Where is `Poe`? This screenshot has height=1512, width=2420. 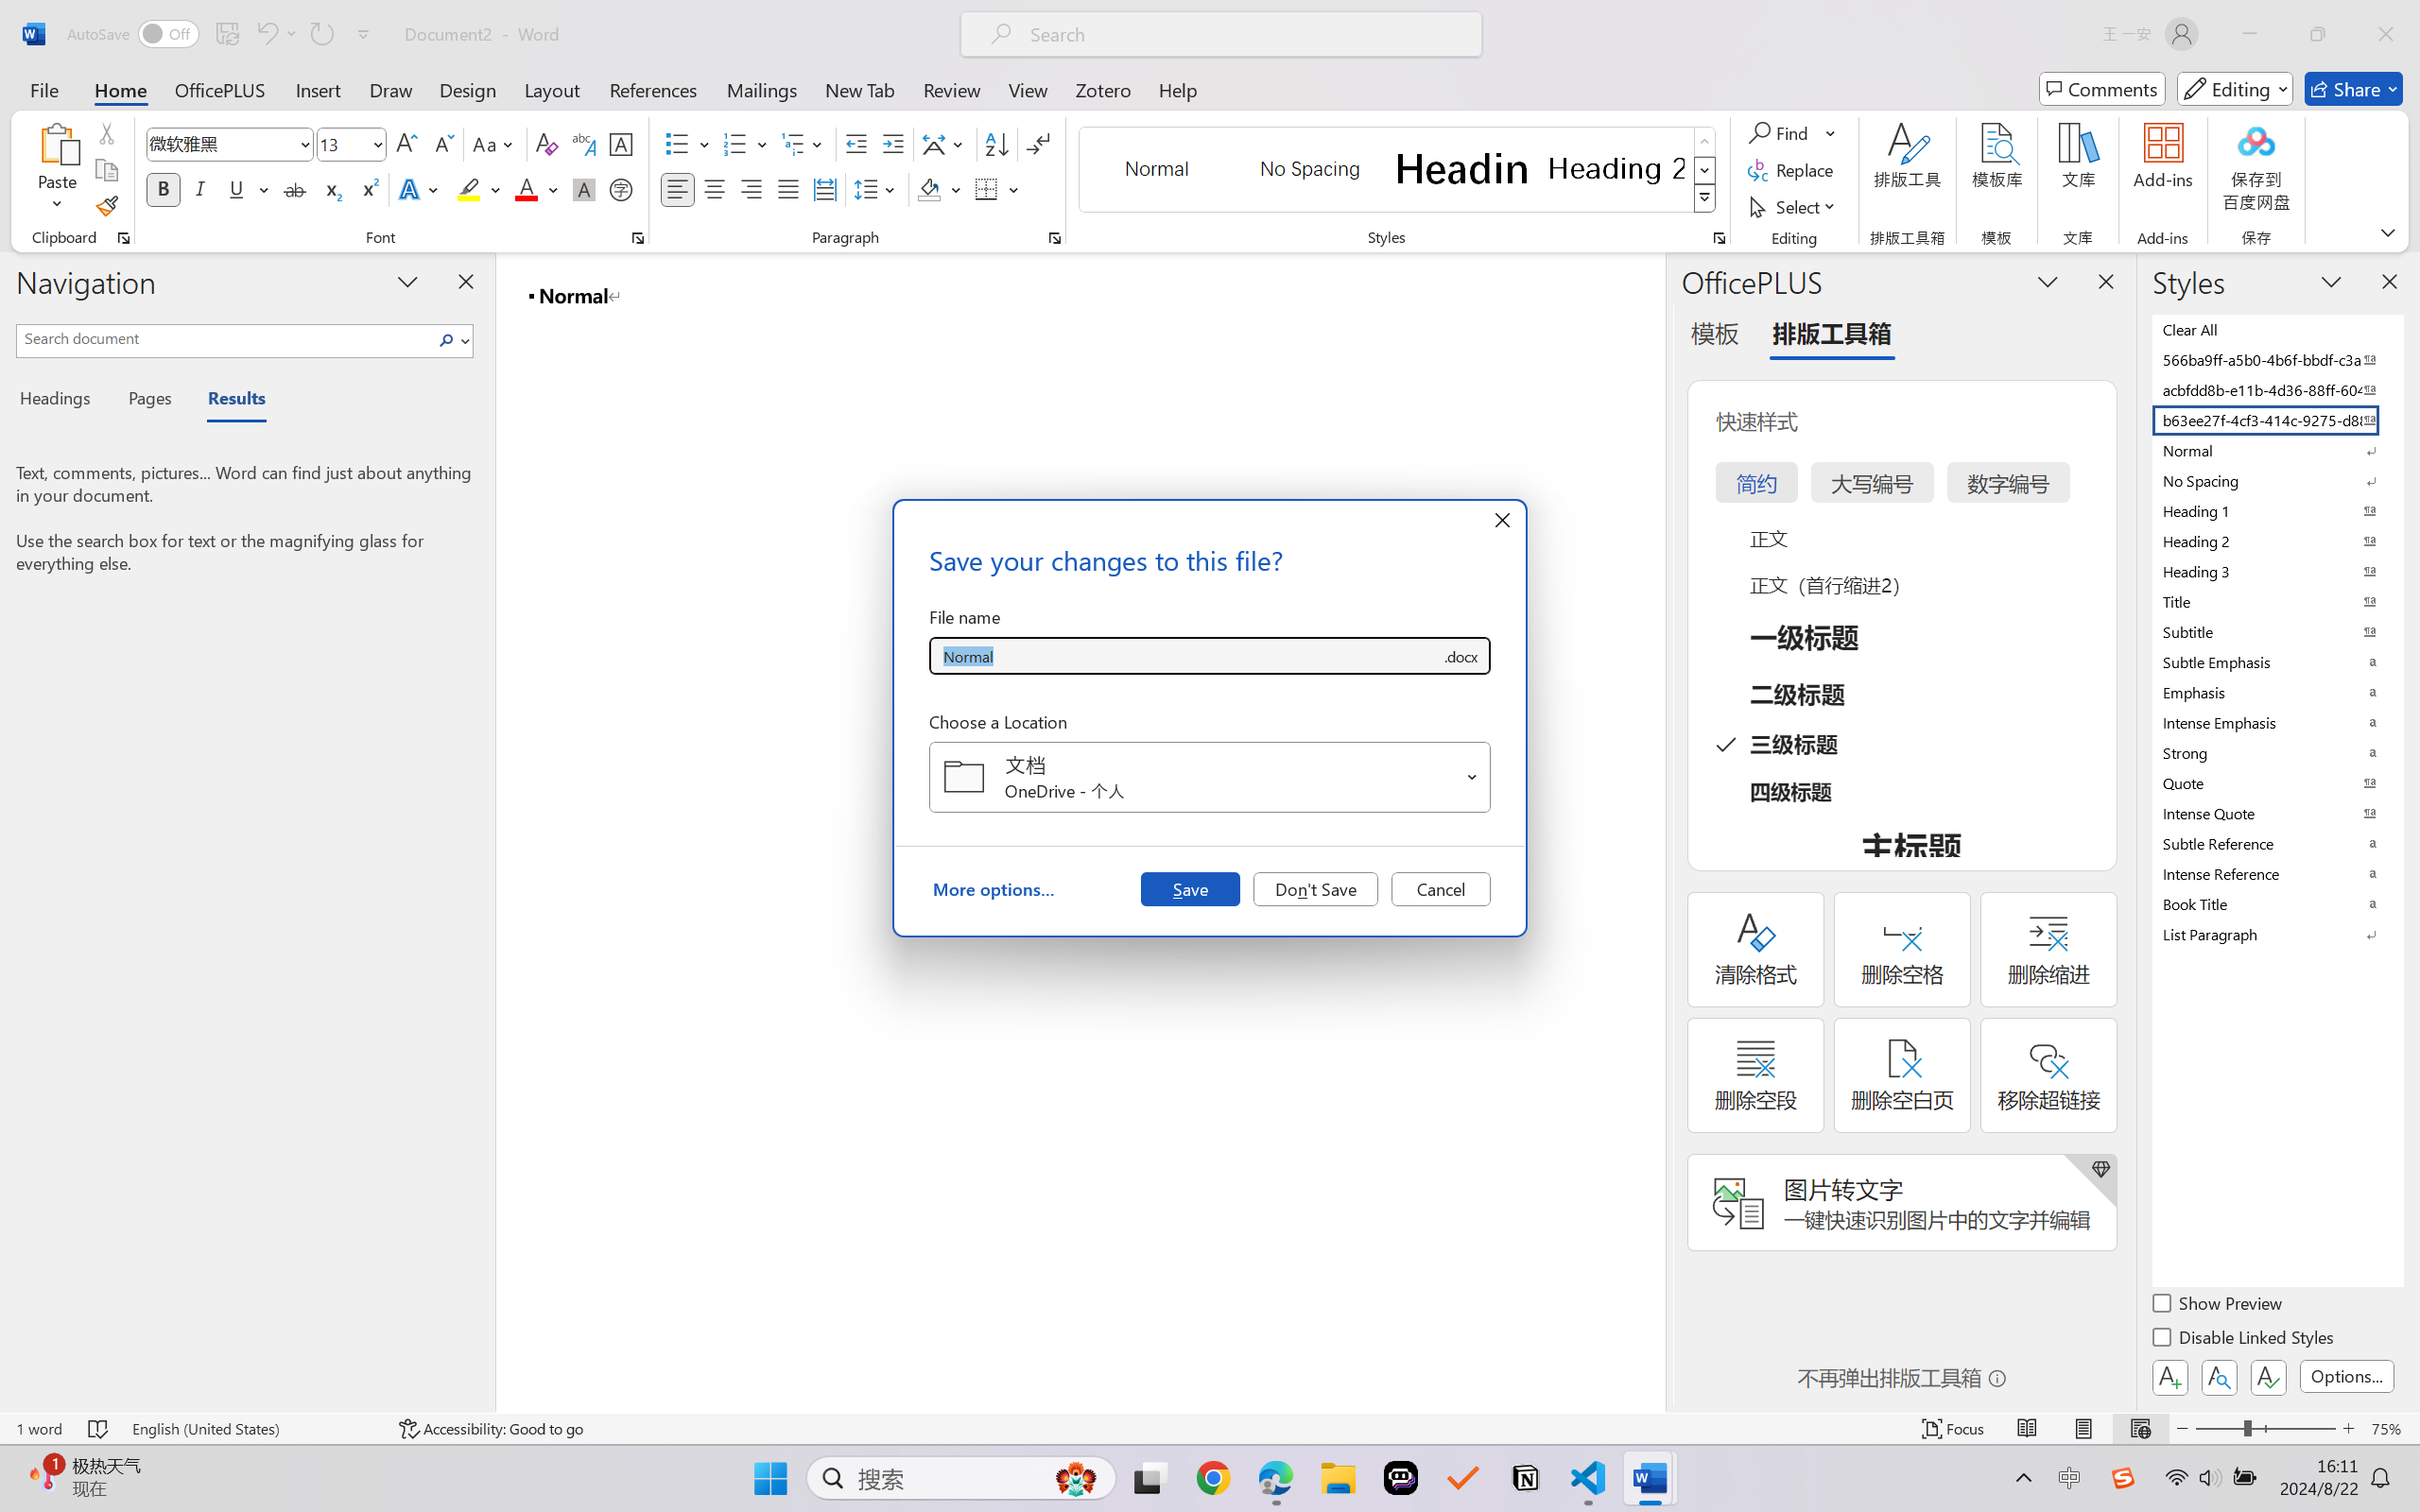 Poe is located at coordinates (1401, 1478).